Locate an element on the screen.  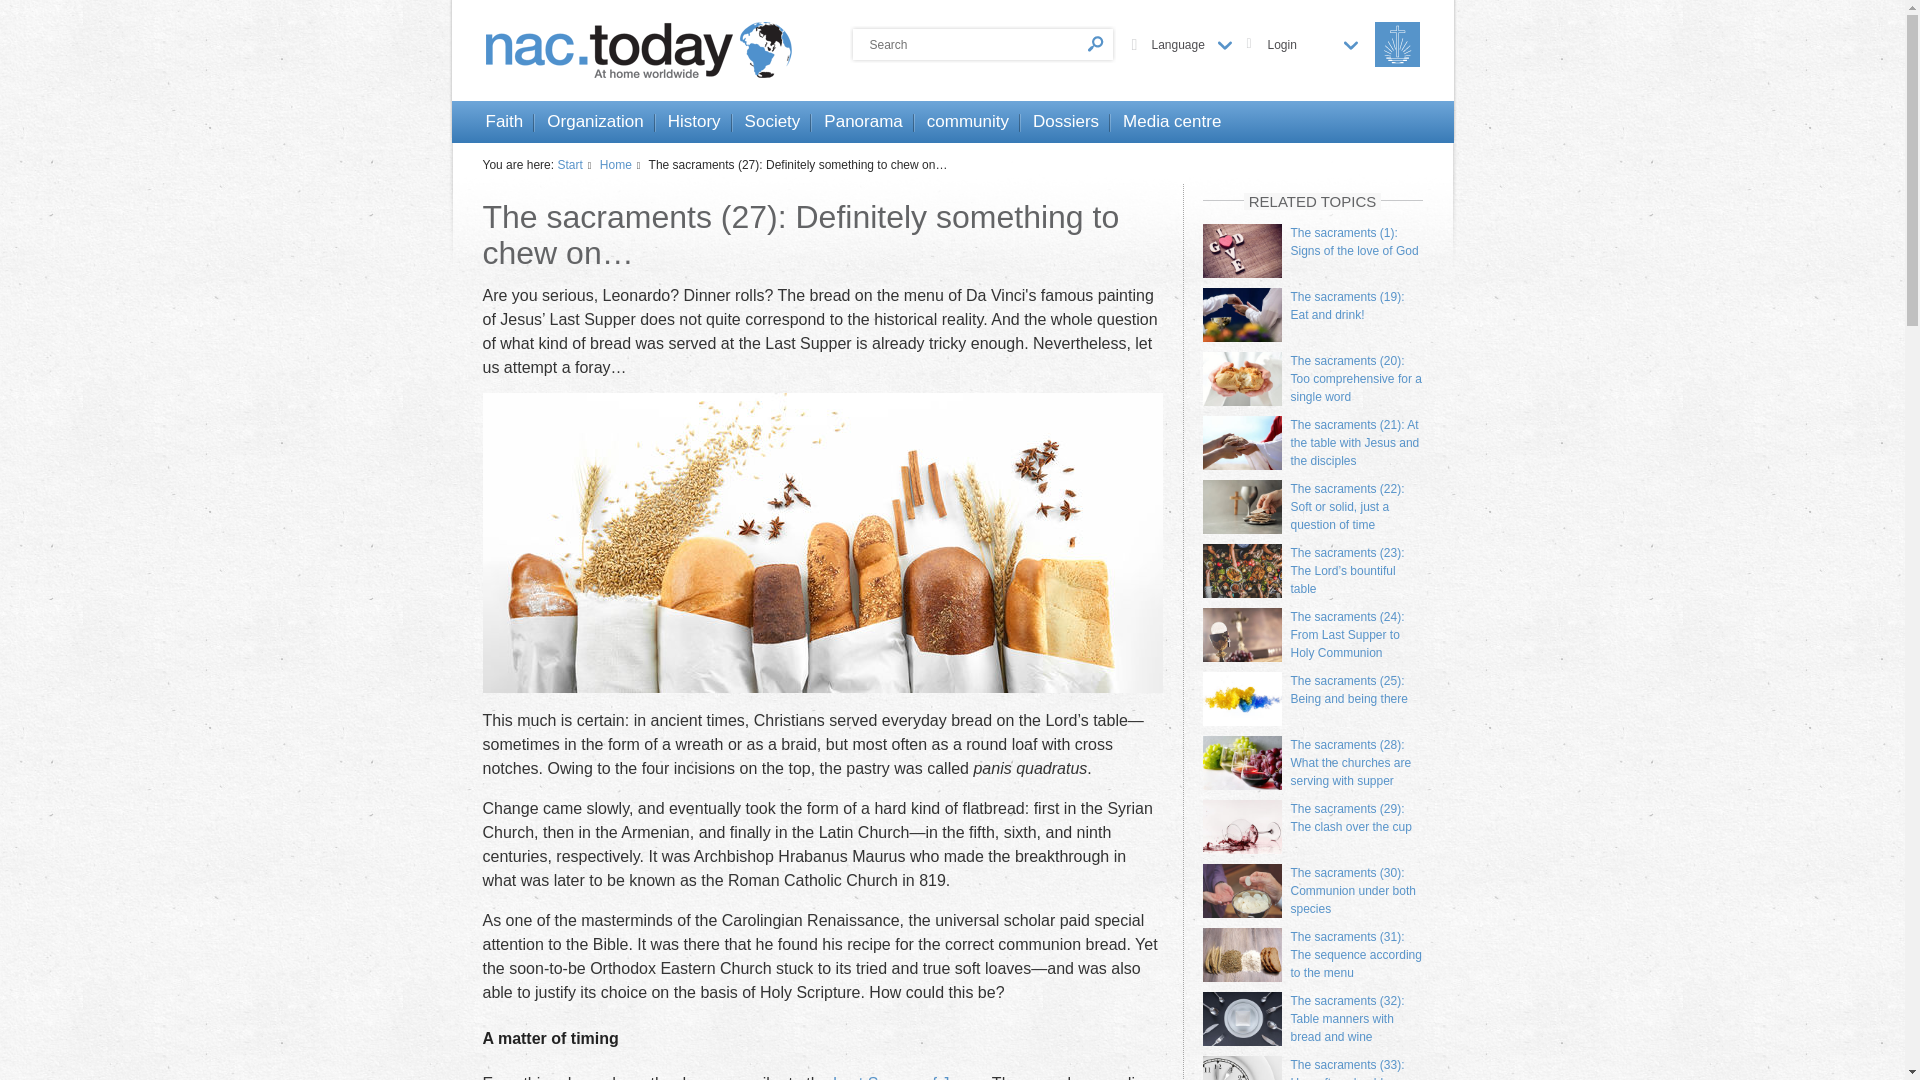
Language is located at coordinates (1192, 44).